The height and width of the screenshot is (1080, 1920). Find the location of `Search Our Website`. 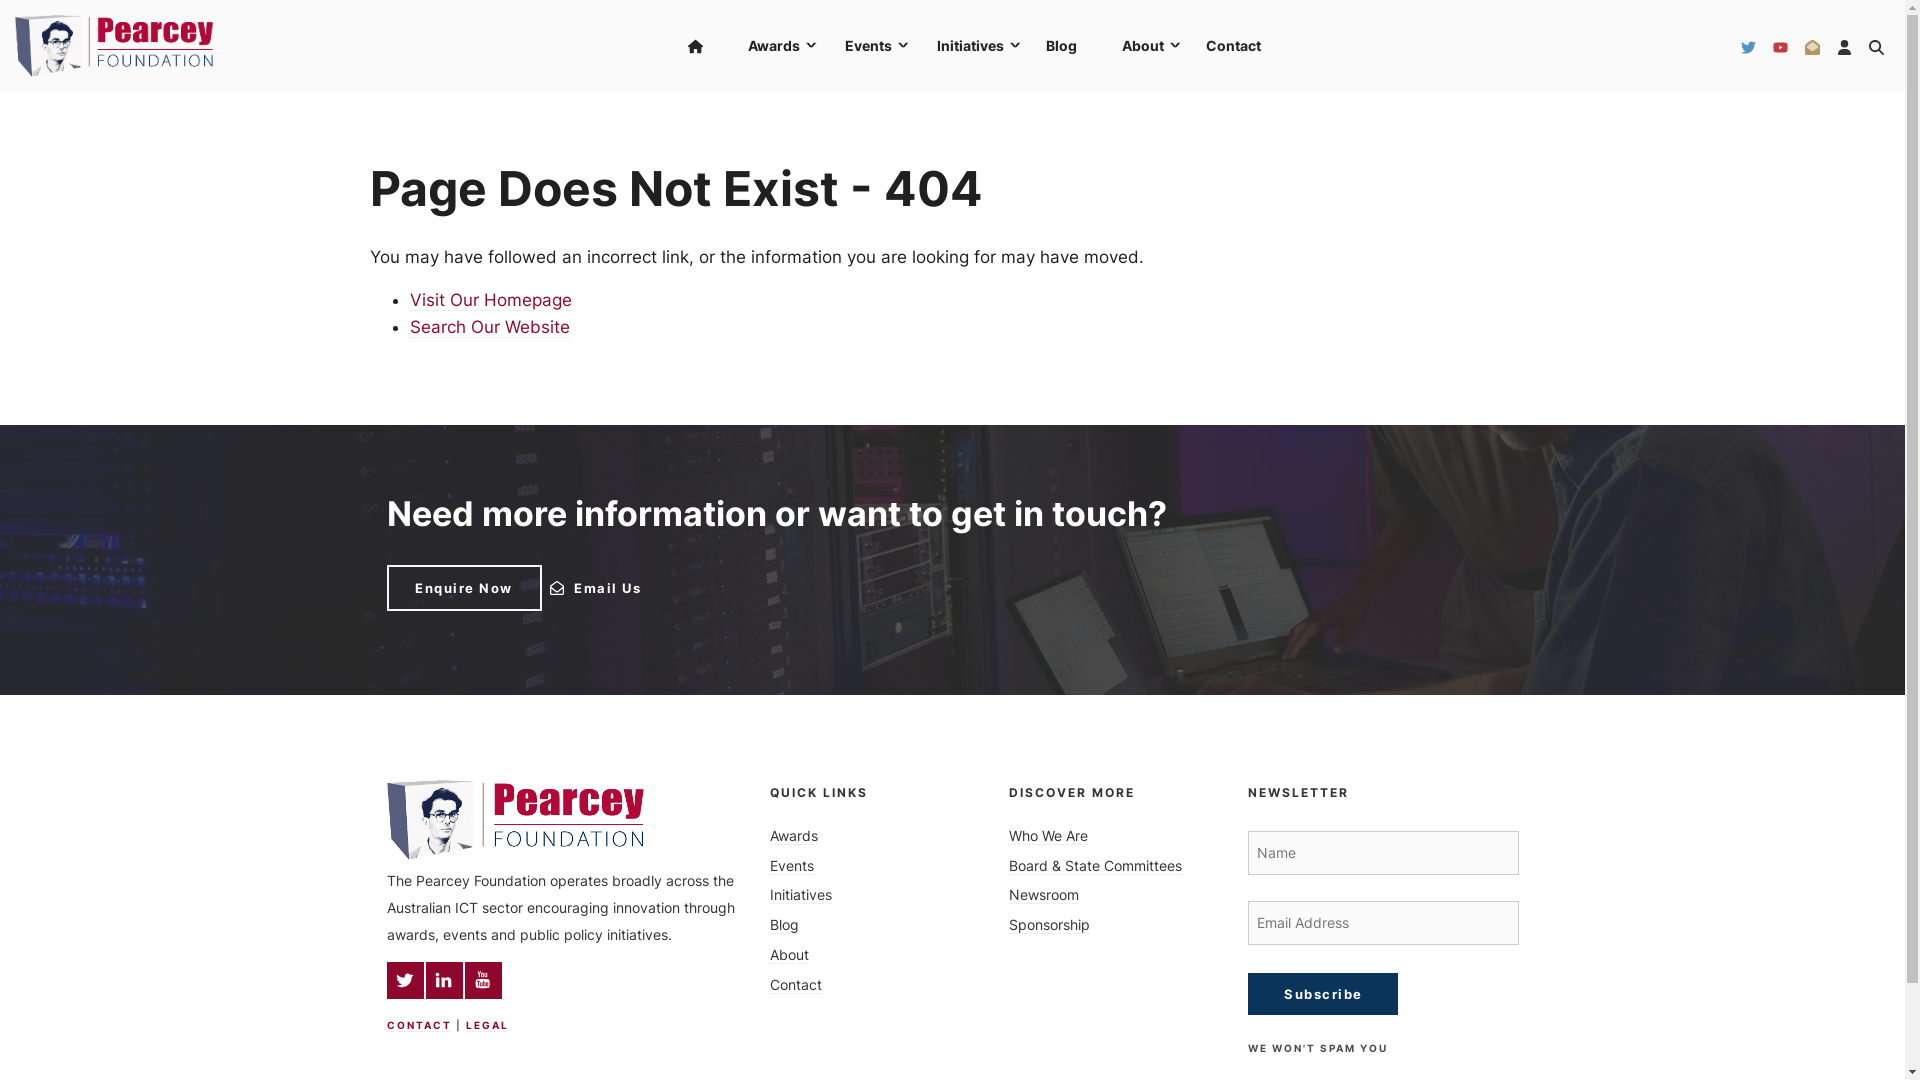

Search Our Website is located at coordinates (490, 327).